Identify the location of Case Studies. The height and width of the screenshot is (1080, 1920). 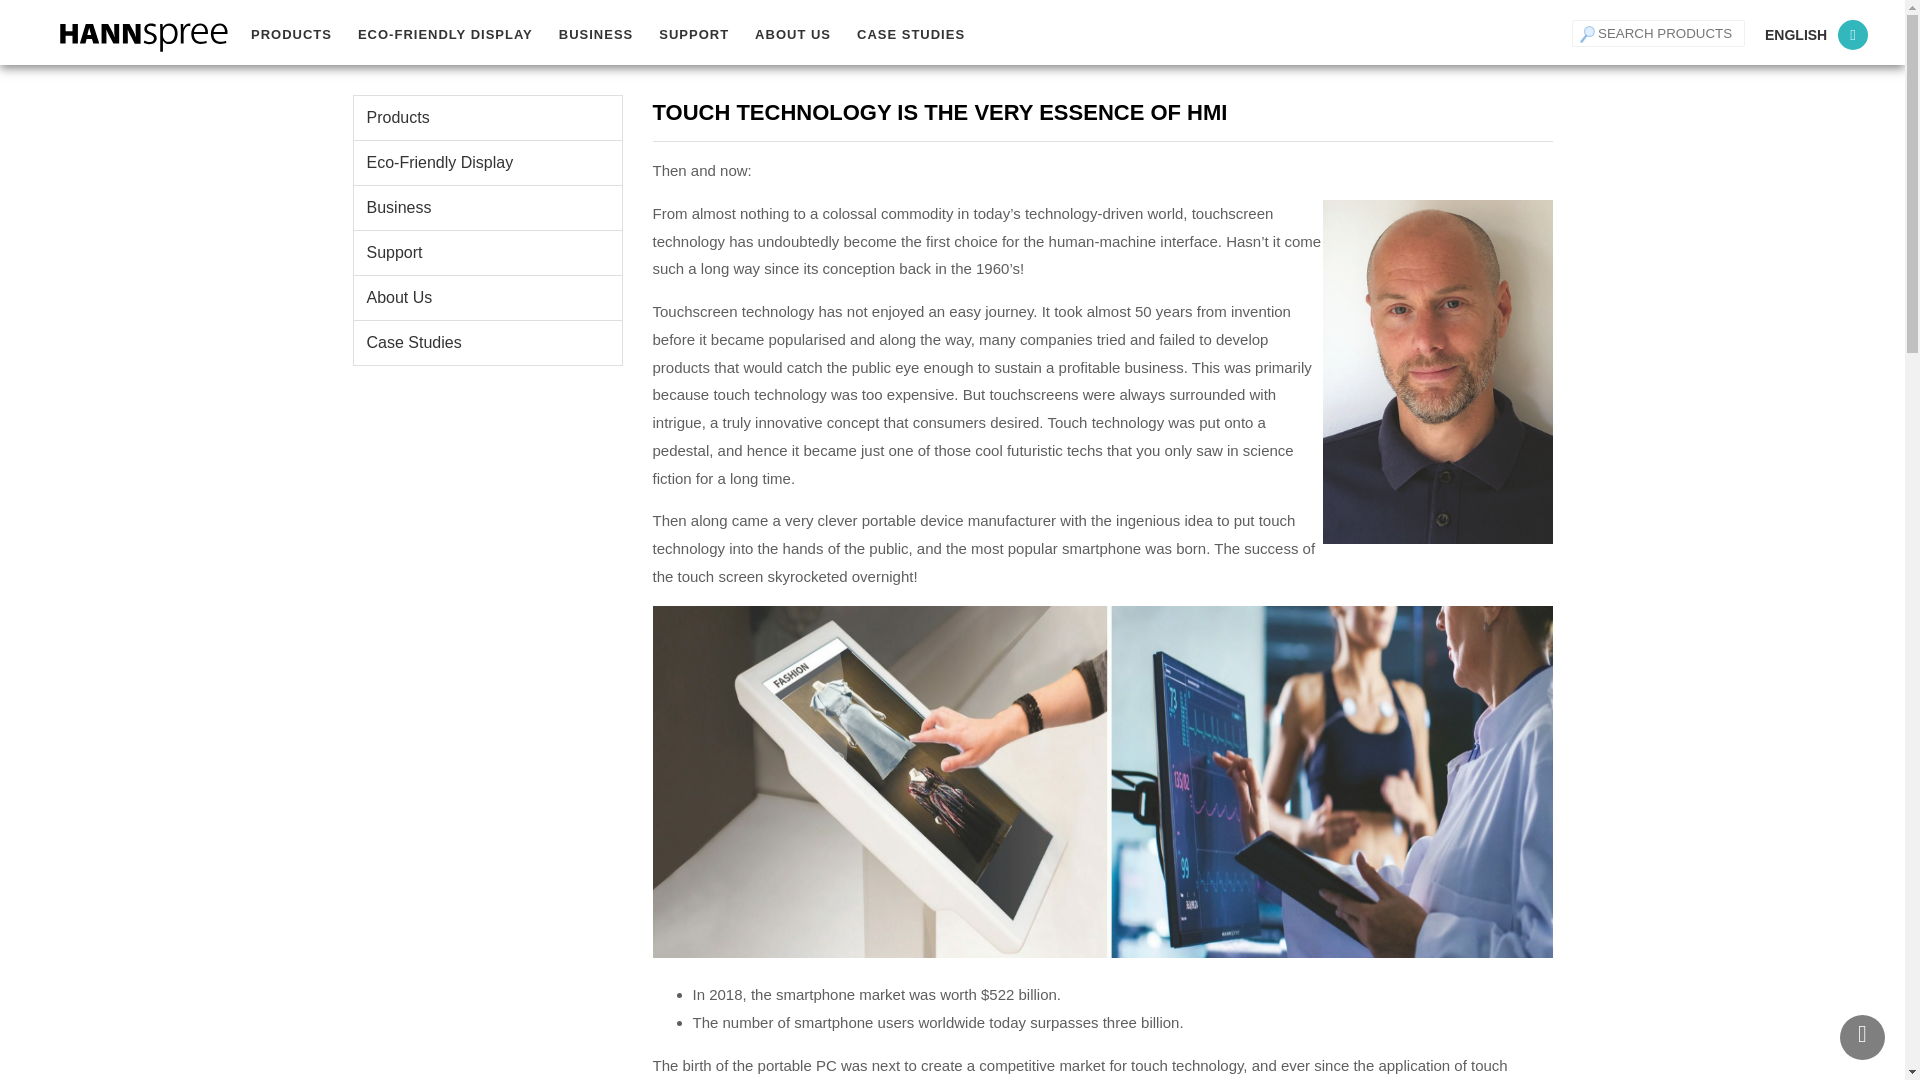
(910, 34).